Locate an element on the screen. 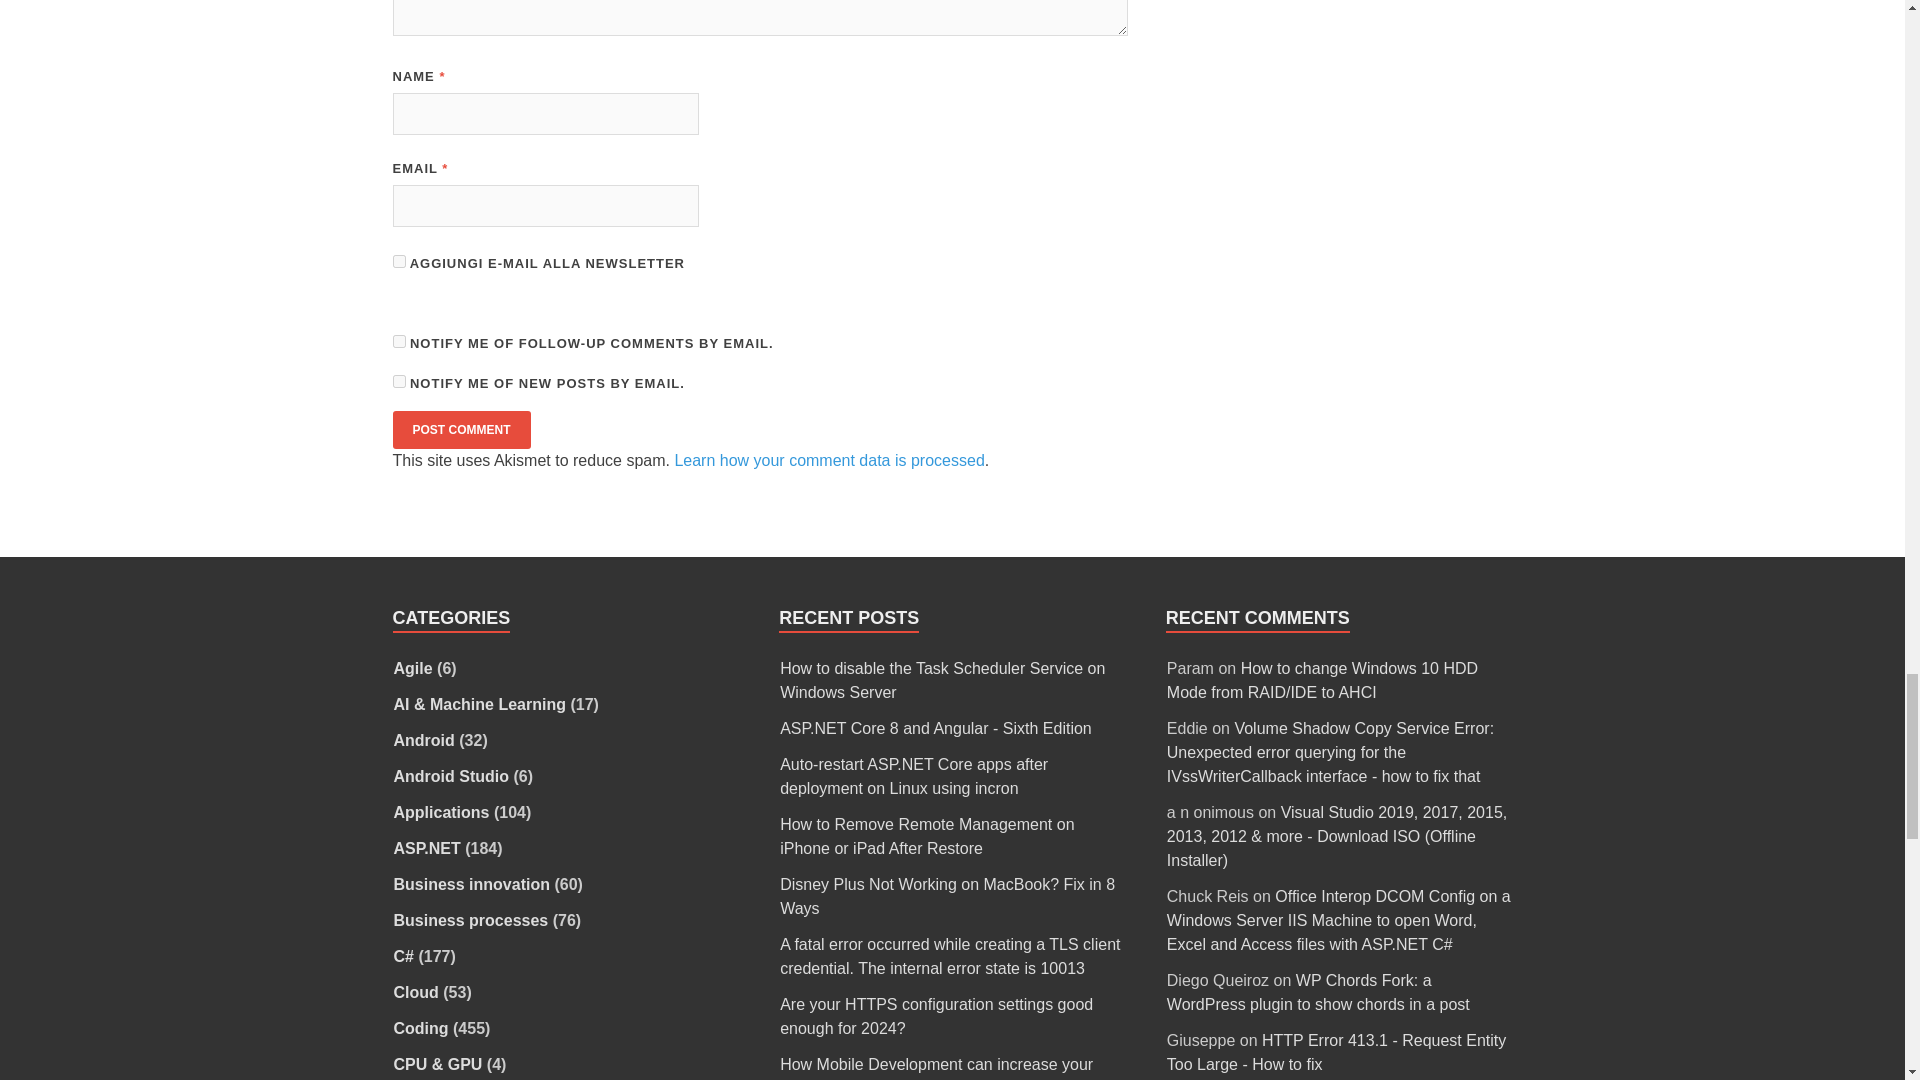 This screenshot has height=1080, width=1920. subscribe is located at coordinates (398, 380).